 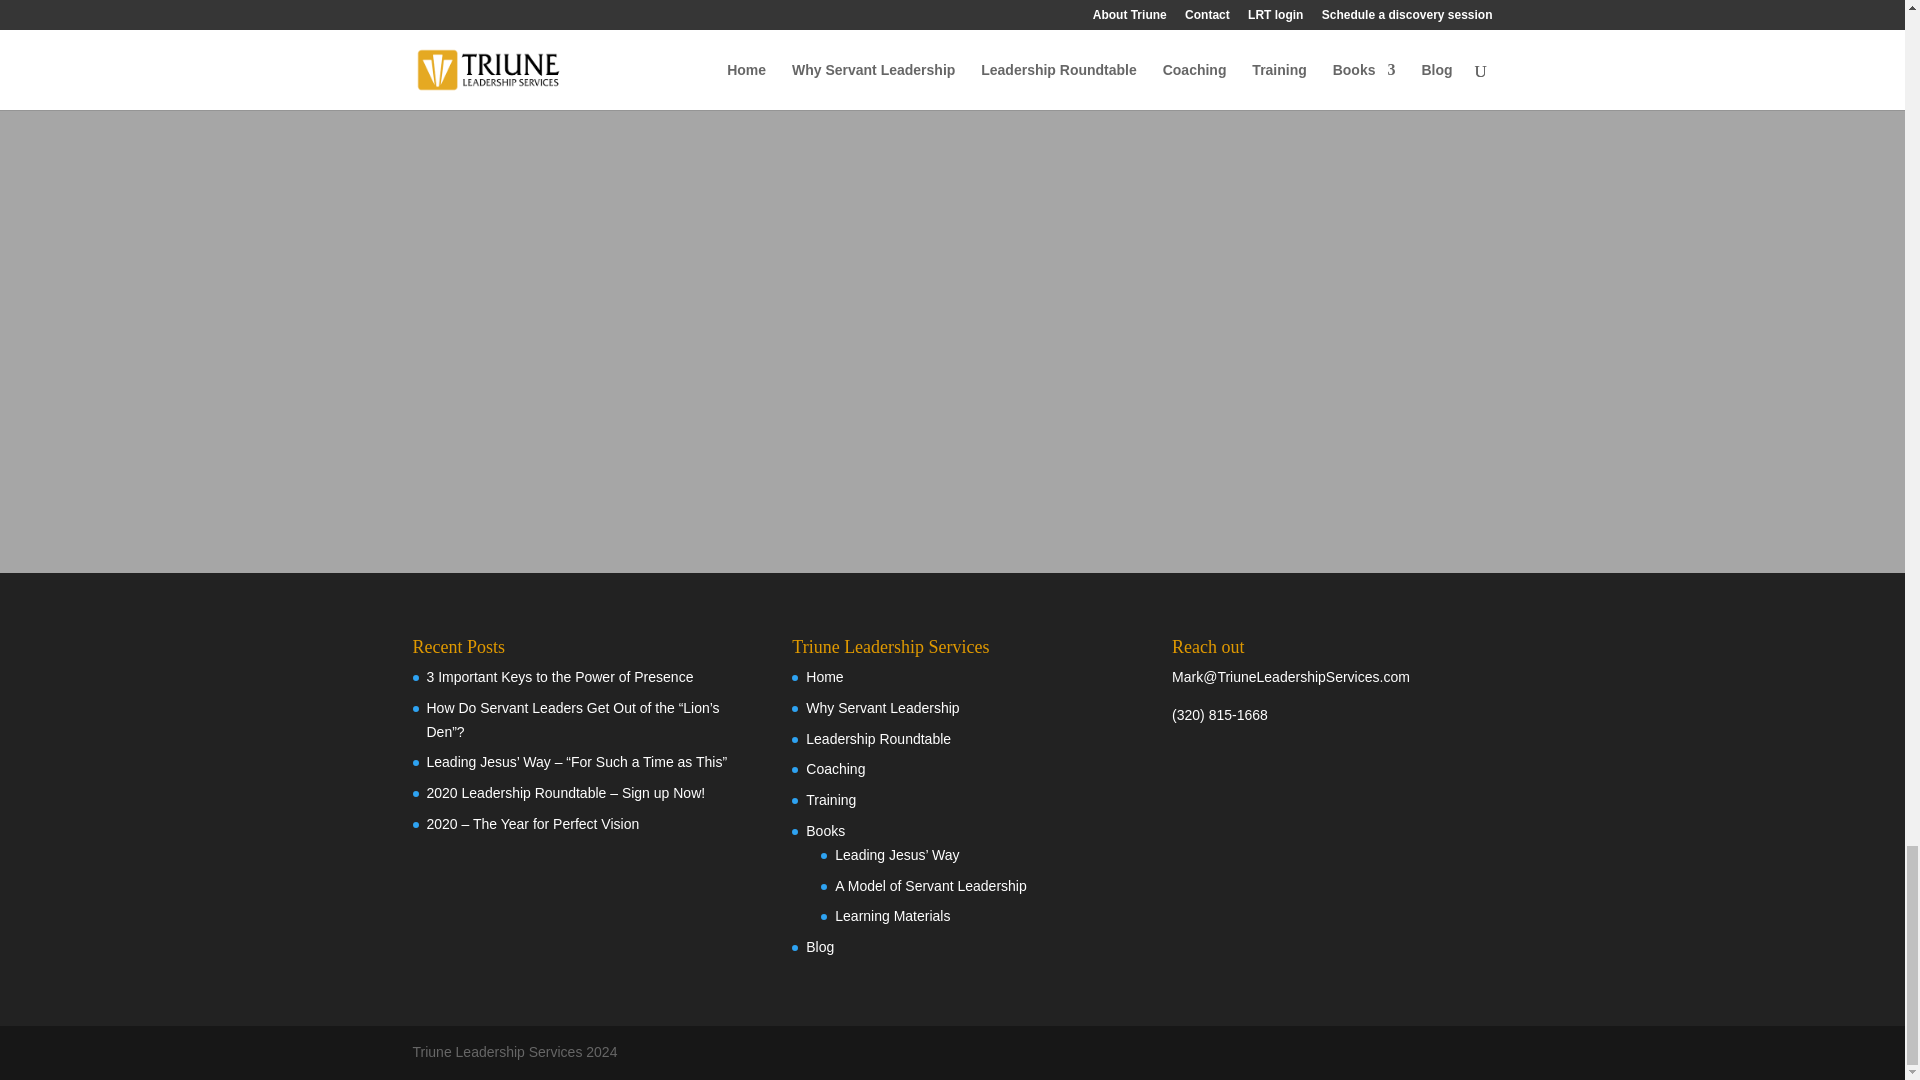 I want to click on Coaching, so click(x=836, y=768).